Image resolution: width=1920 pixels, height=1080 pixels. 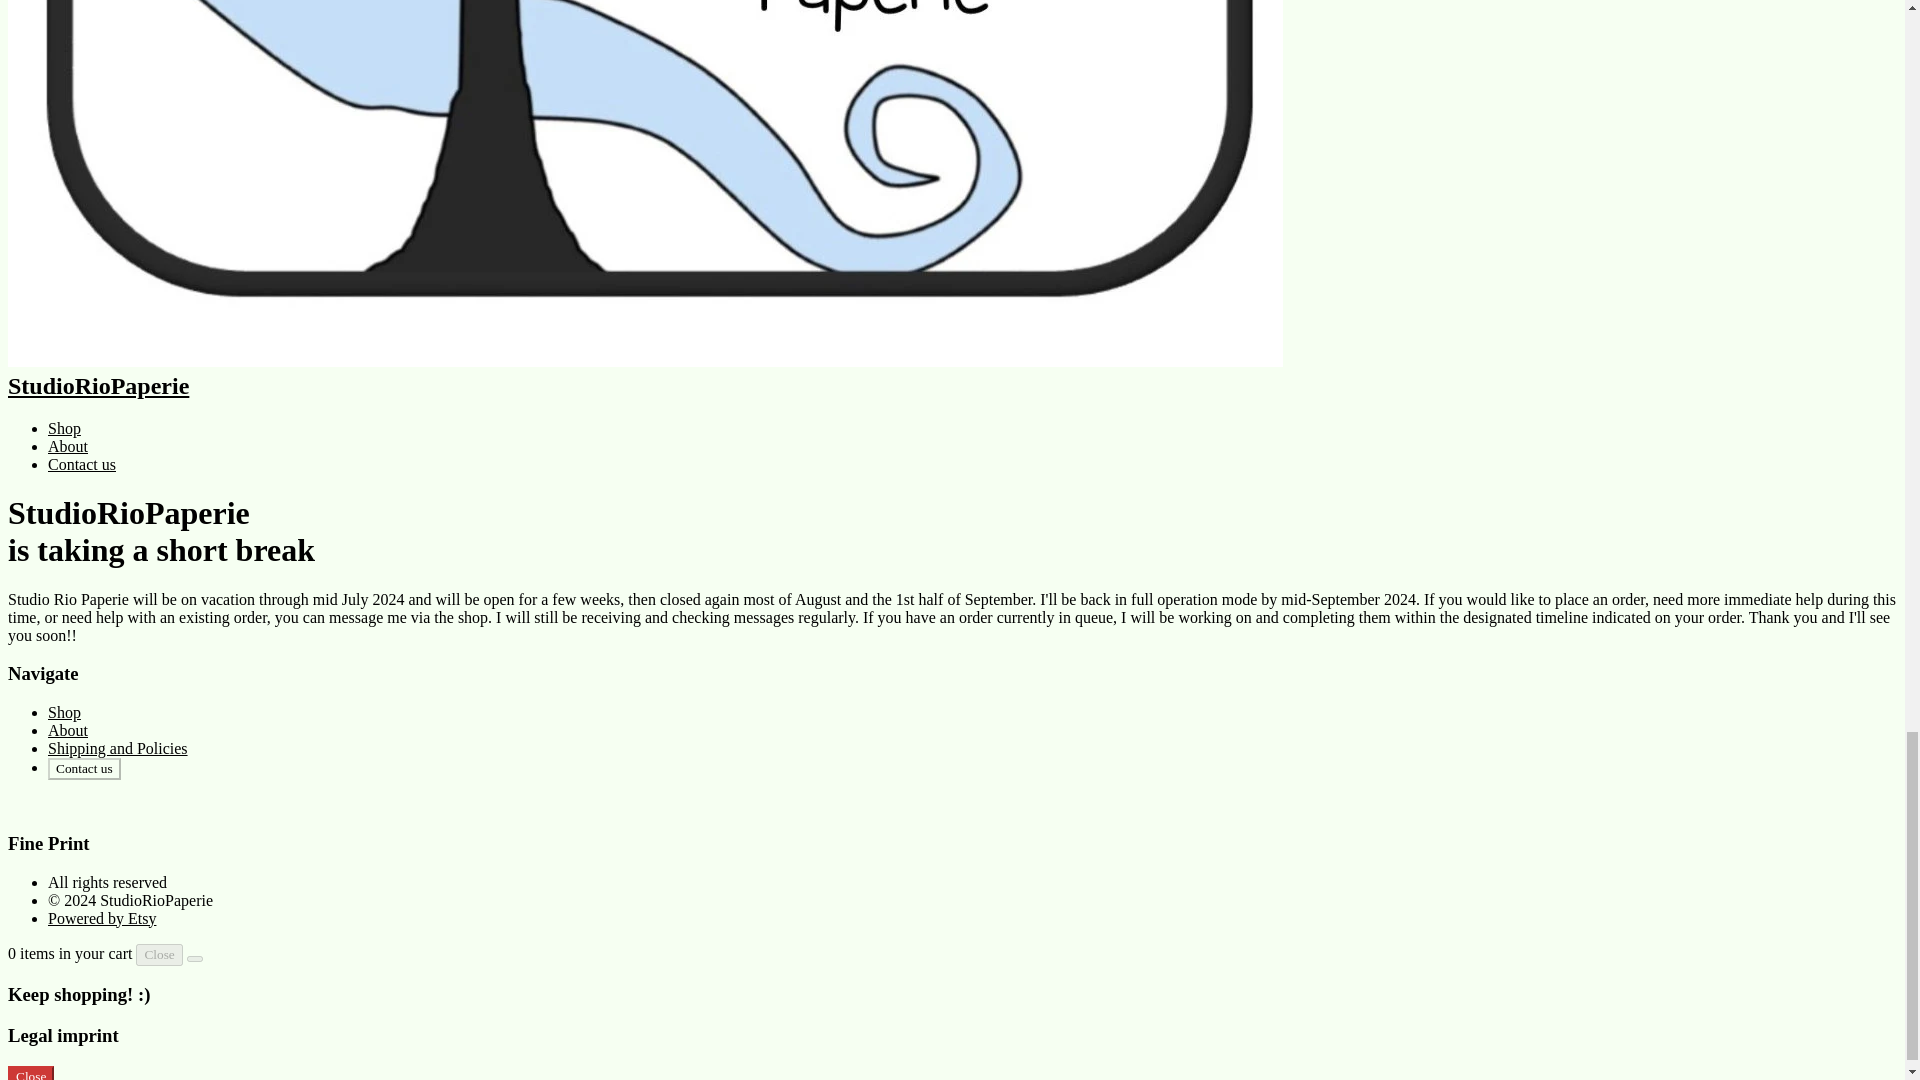 What do you see at coordinates (64, 428) in the screenshot?
I see `Shop` at bounding box center [64, 428].